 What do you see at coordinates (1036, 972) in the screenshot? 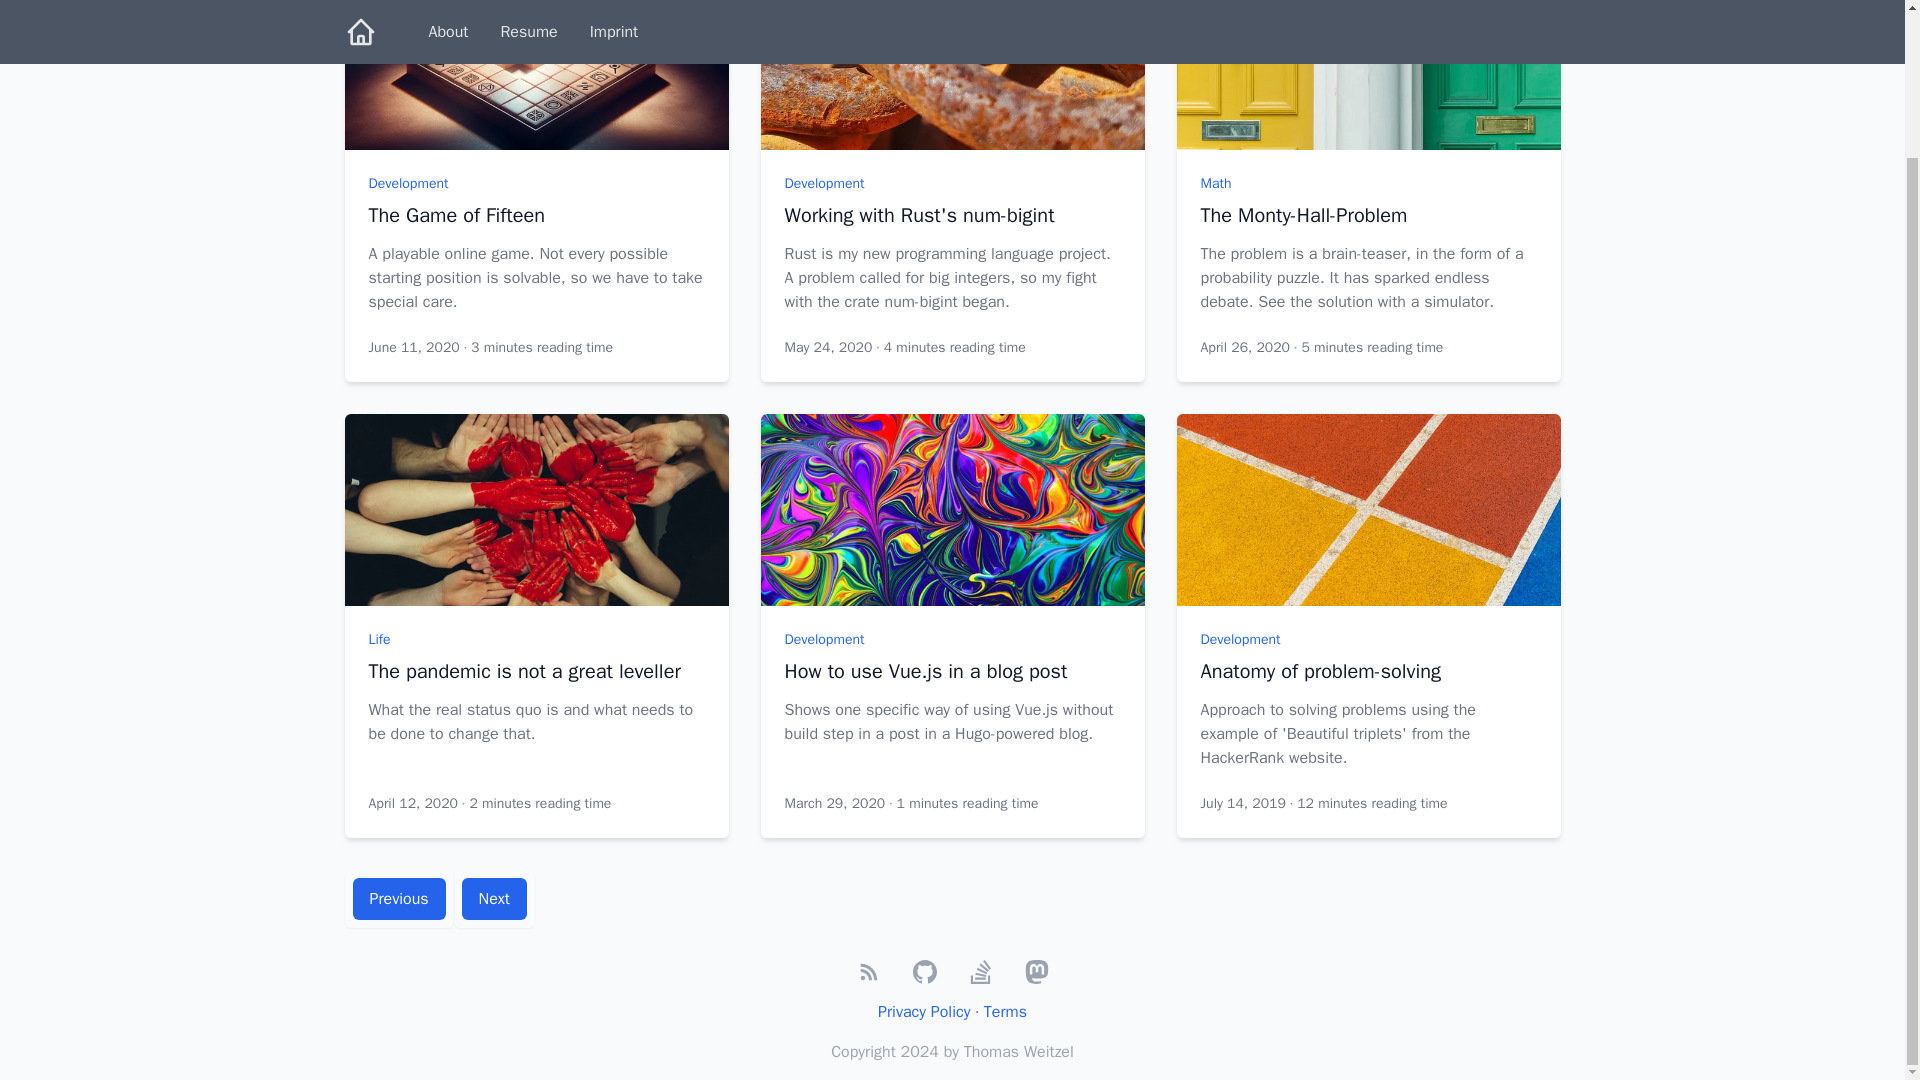
I see `Mastodon` at bounding box center [1036, 972].